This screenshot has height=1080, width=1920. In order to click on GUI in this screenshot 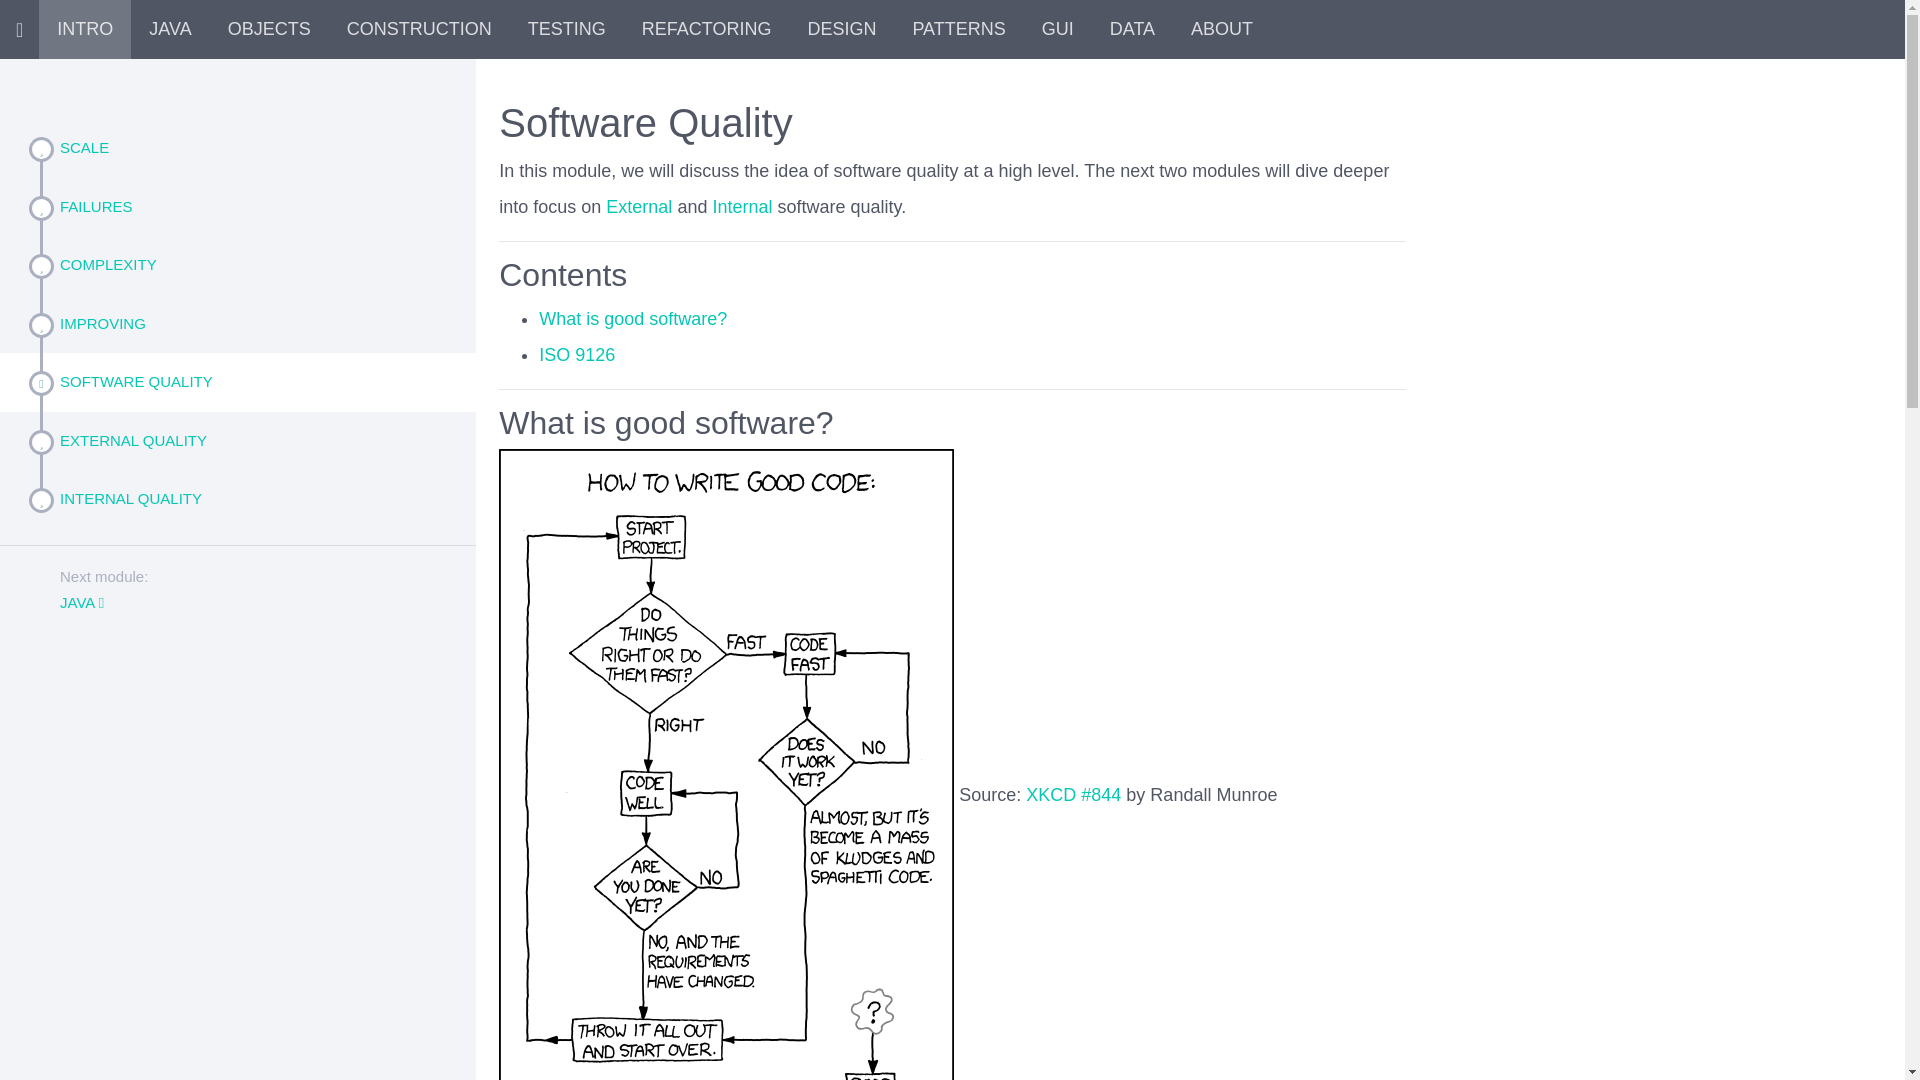, I will do `click(1058, 28)`.